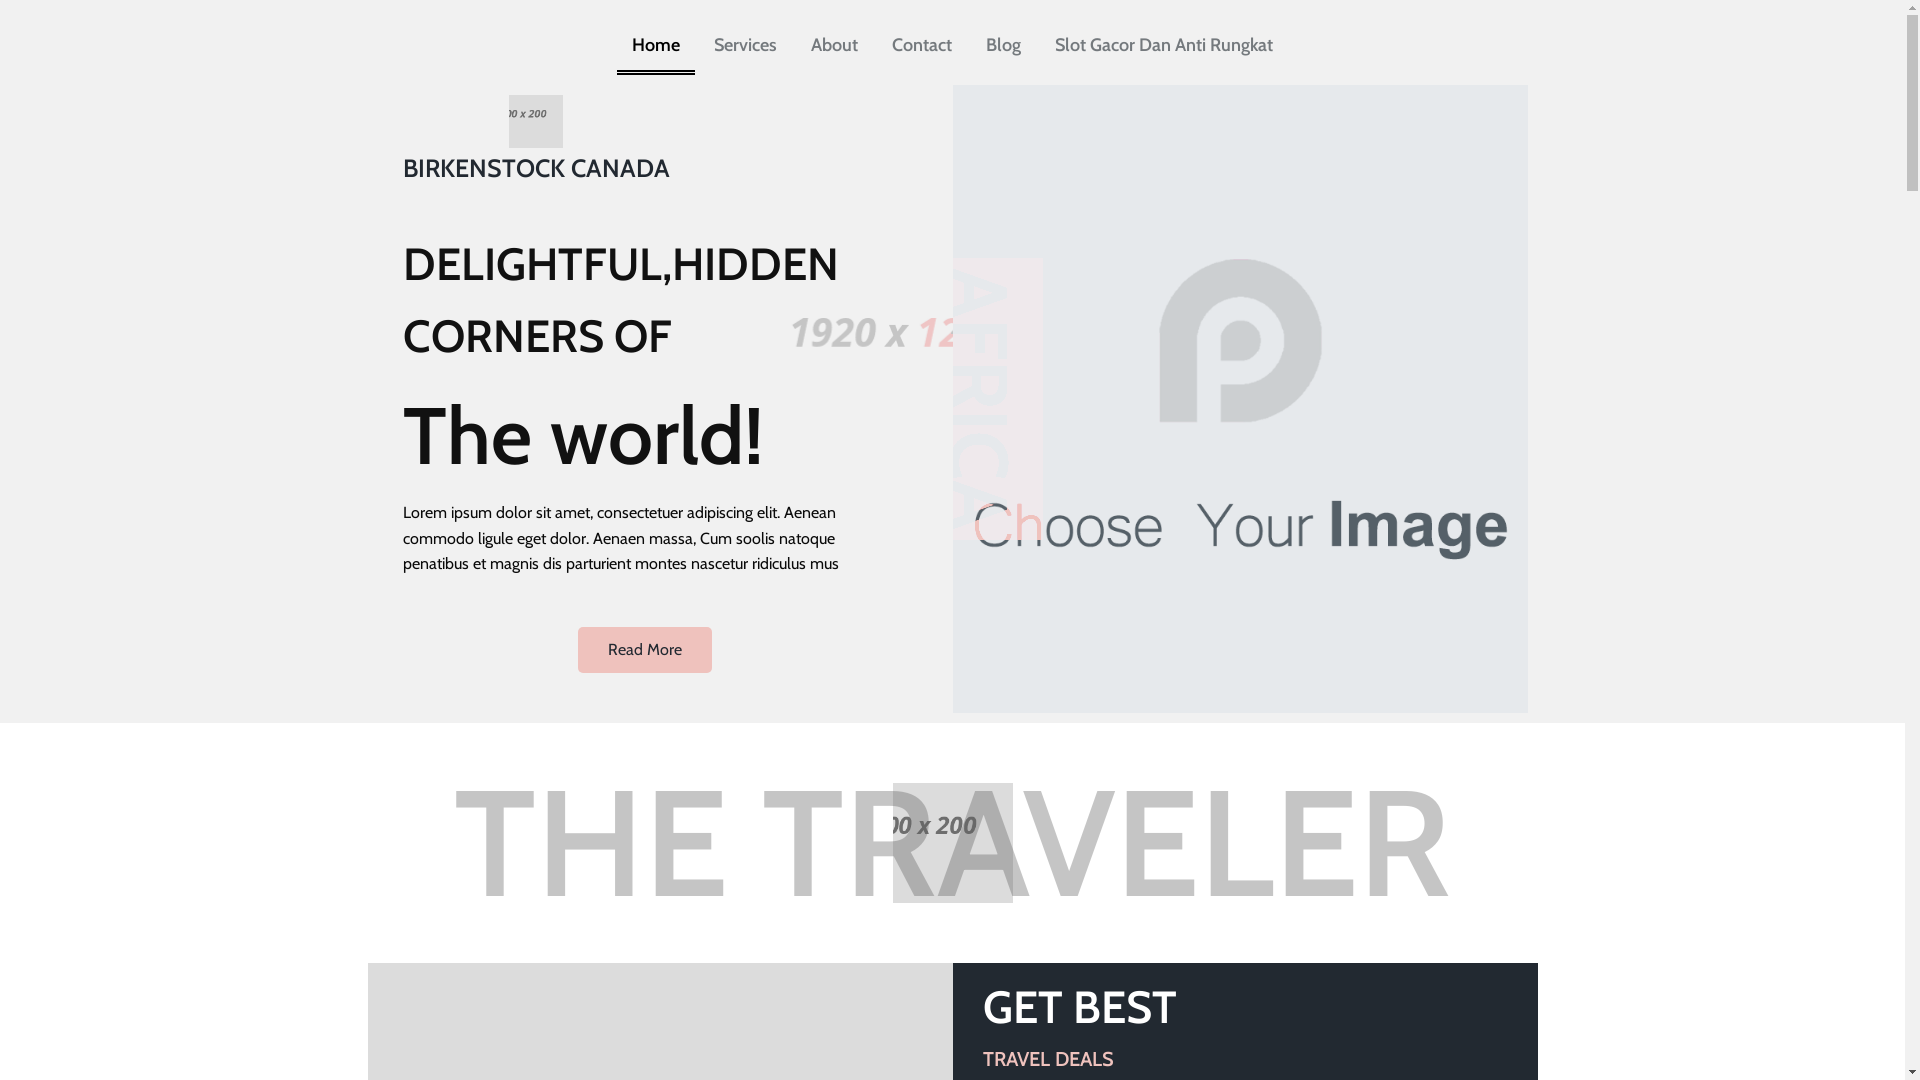 The image size is (1920, 1080). I want to click on Read More, so click(645, 650).